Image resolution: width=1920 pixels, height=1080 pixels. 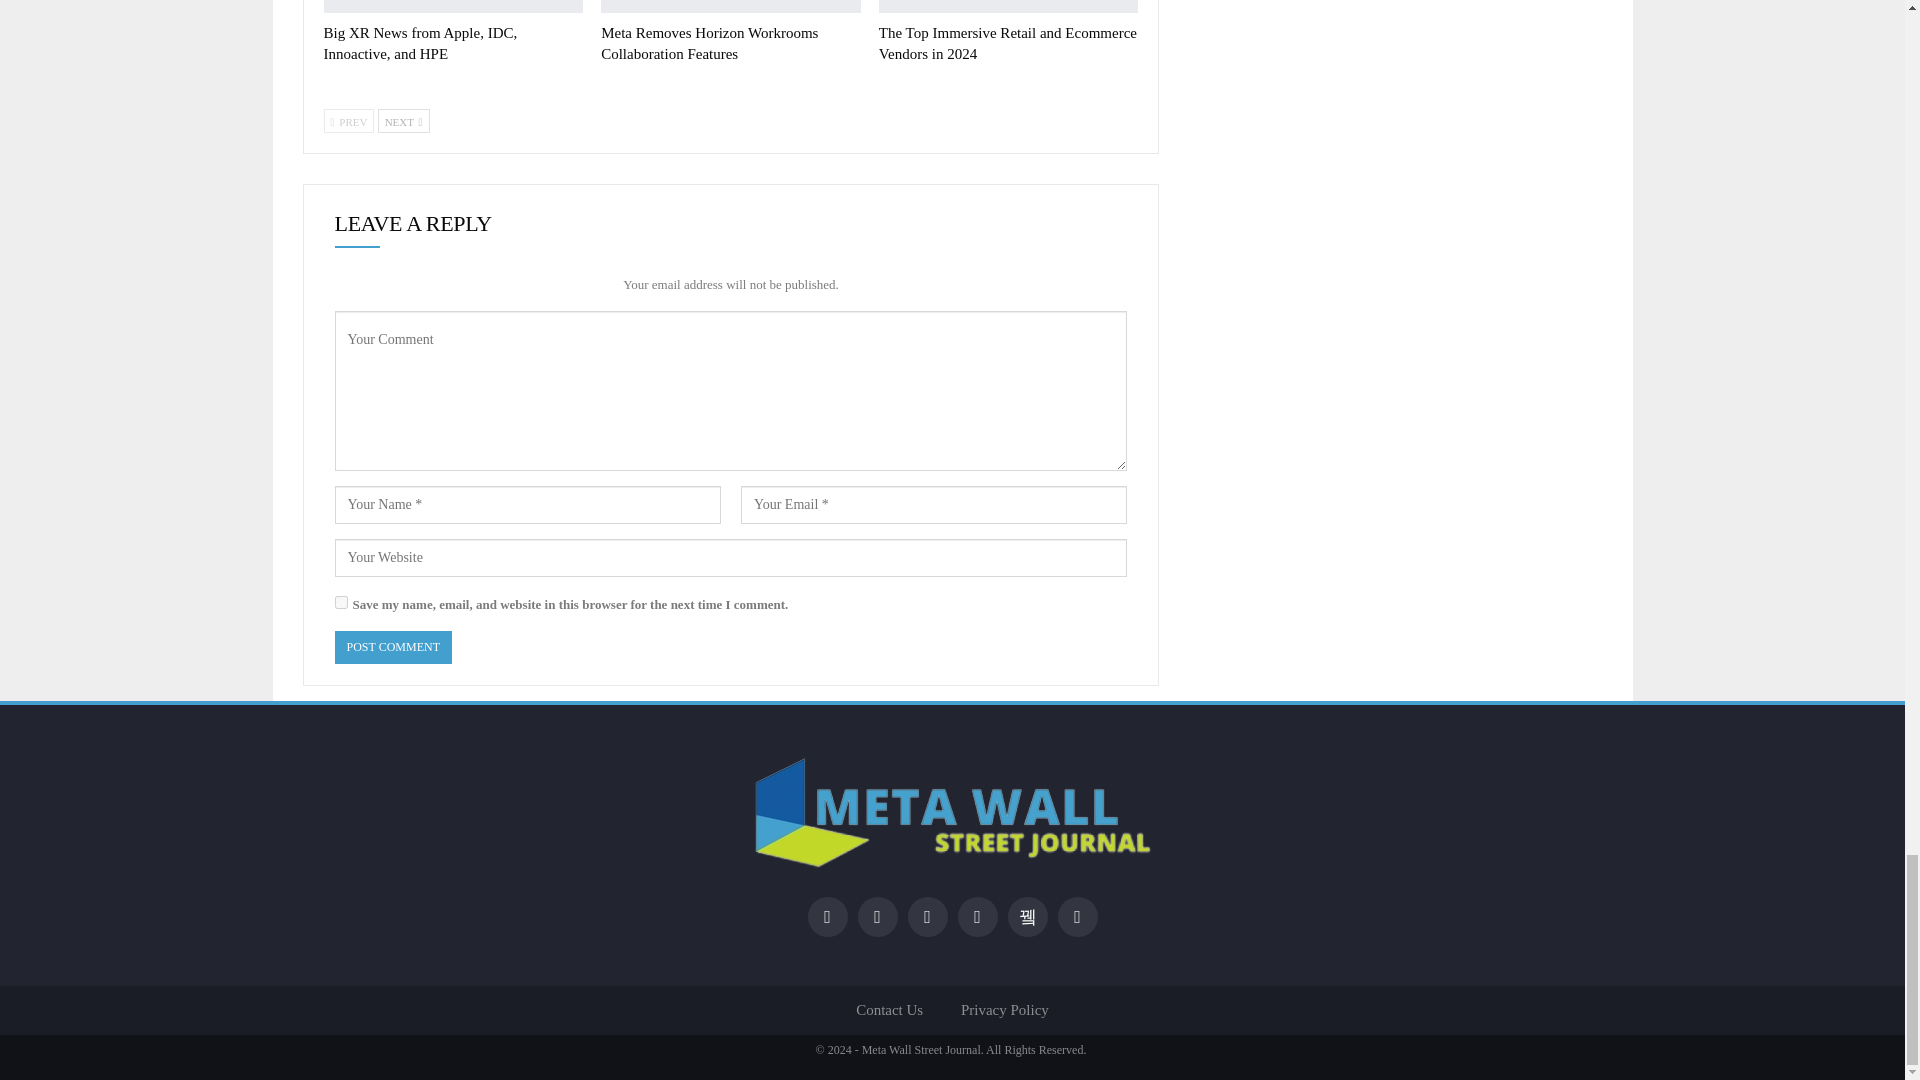 I want to click on Meta Removes Horizon Workrooms Collaboration Features, so click(x=708, y=42).